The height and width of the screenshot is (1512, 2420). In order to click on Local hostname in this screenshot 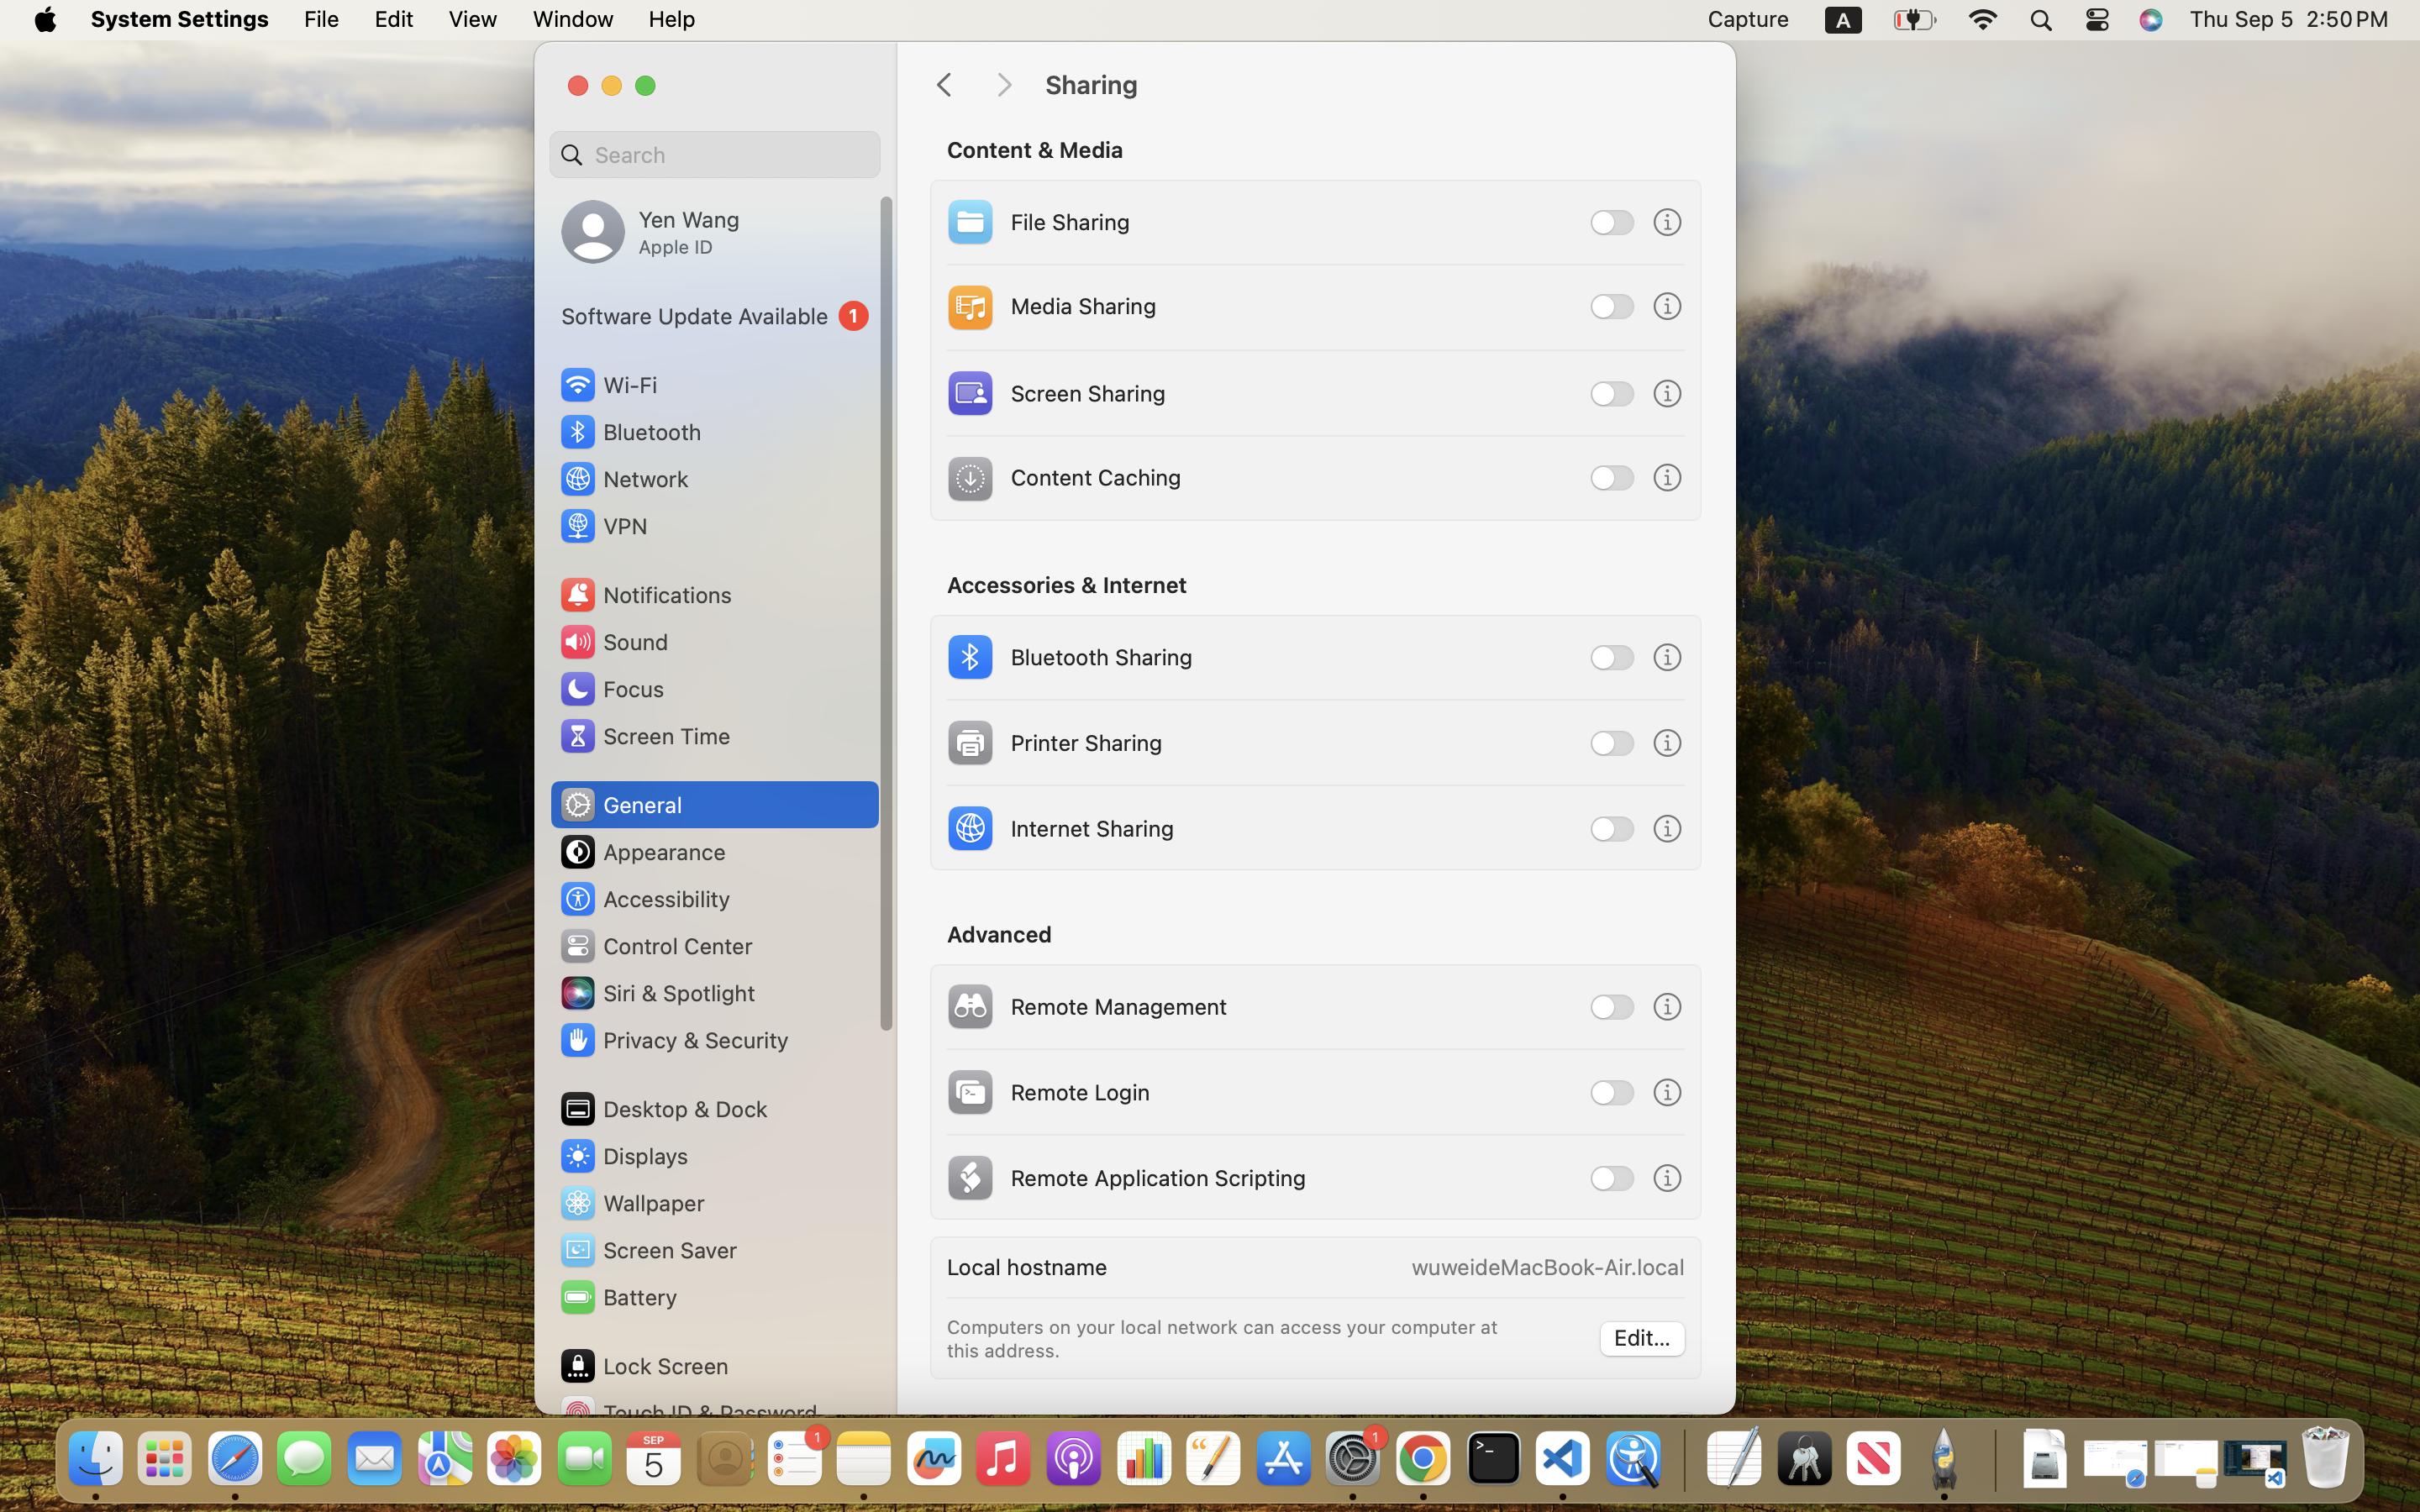, I will do `click(1026, 1267)`.